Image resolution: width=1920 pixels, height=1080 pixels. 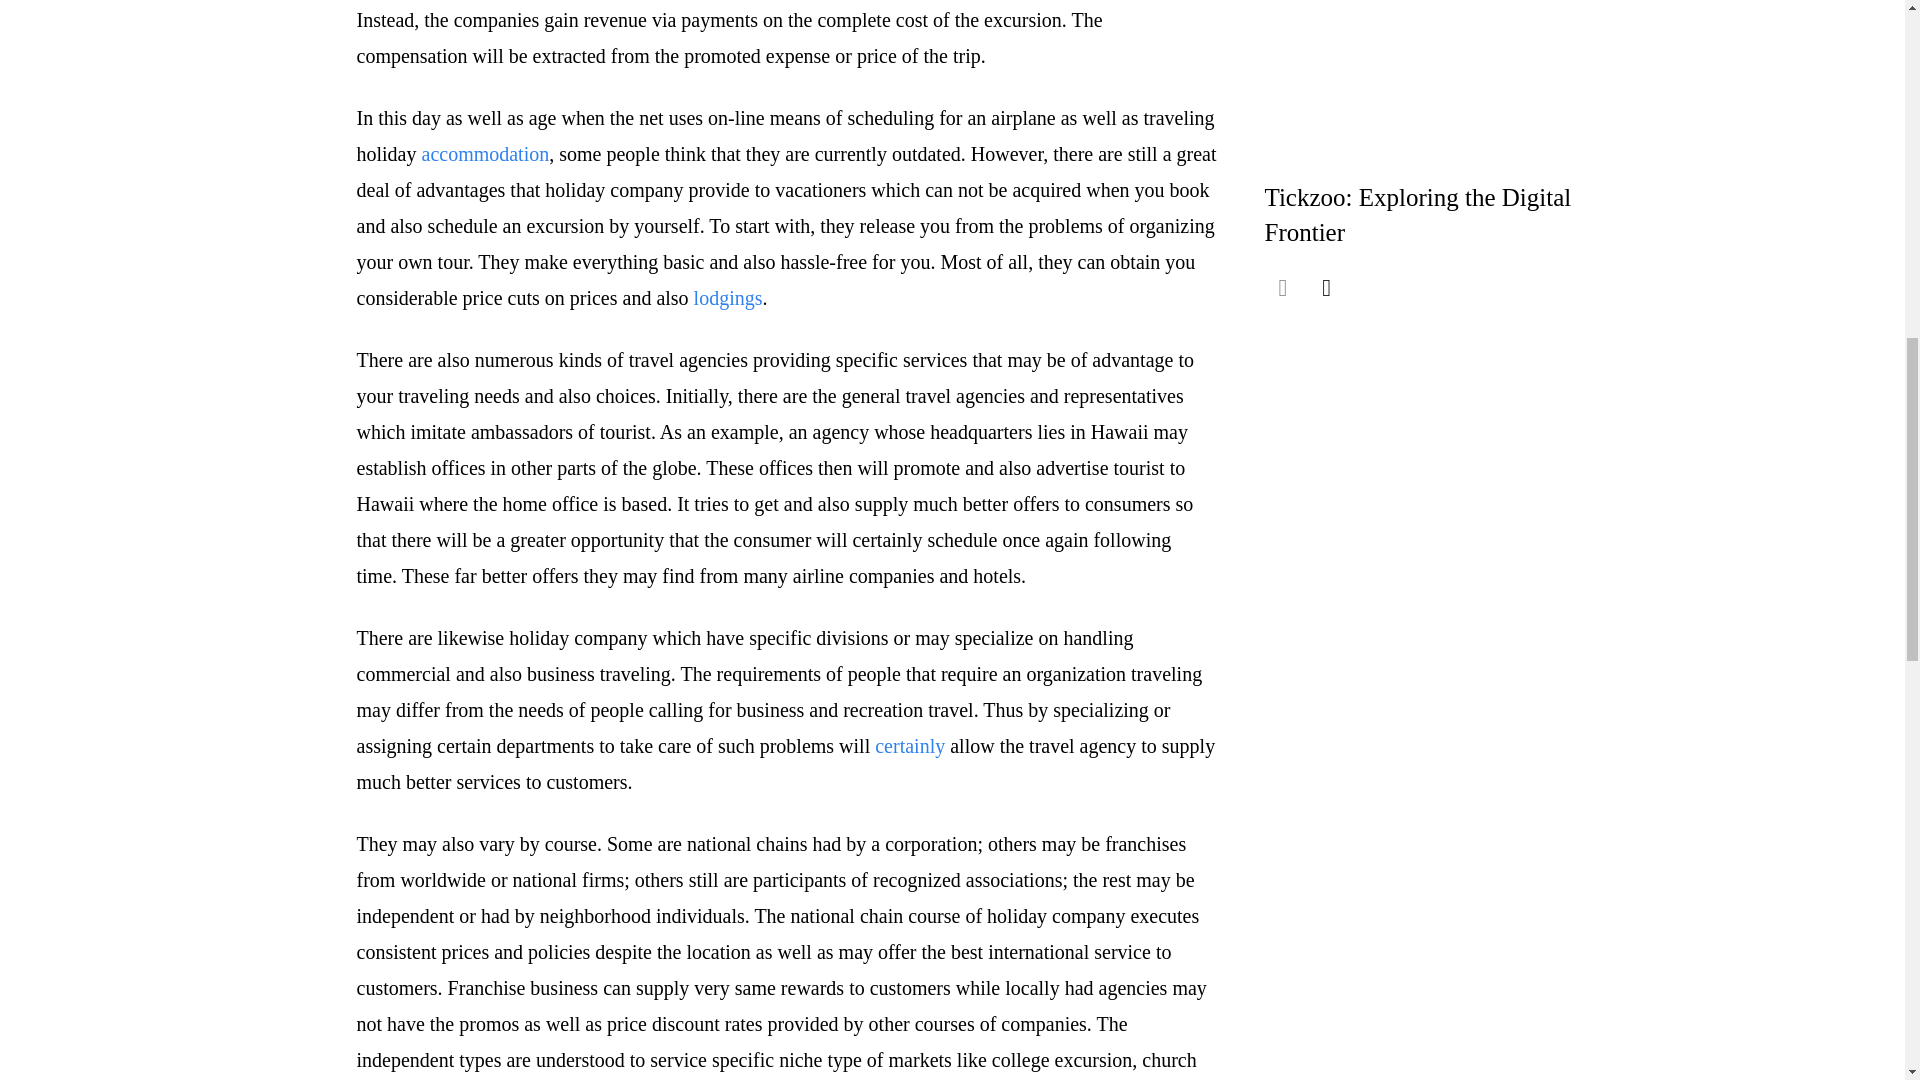 What do you see at coordinates (1455, 84) in the screenshot?
I see `Tickzoo: Exploring the Digital Frontier` at bounding box center [1455, 84].